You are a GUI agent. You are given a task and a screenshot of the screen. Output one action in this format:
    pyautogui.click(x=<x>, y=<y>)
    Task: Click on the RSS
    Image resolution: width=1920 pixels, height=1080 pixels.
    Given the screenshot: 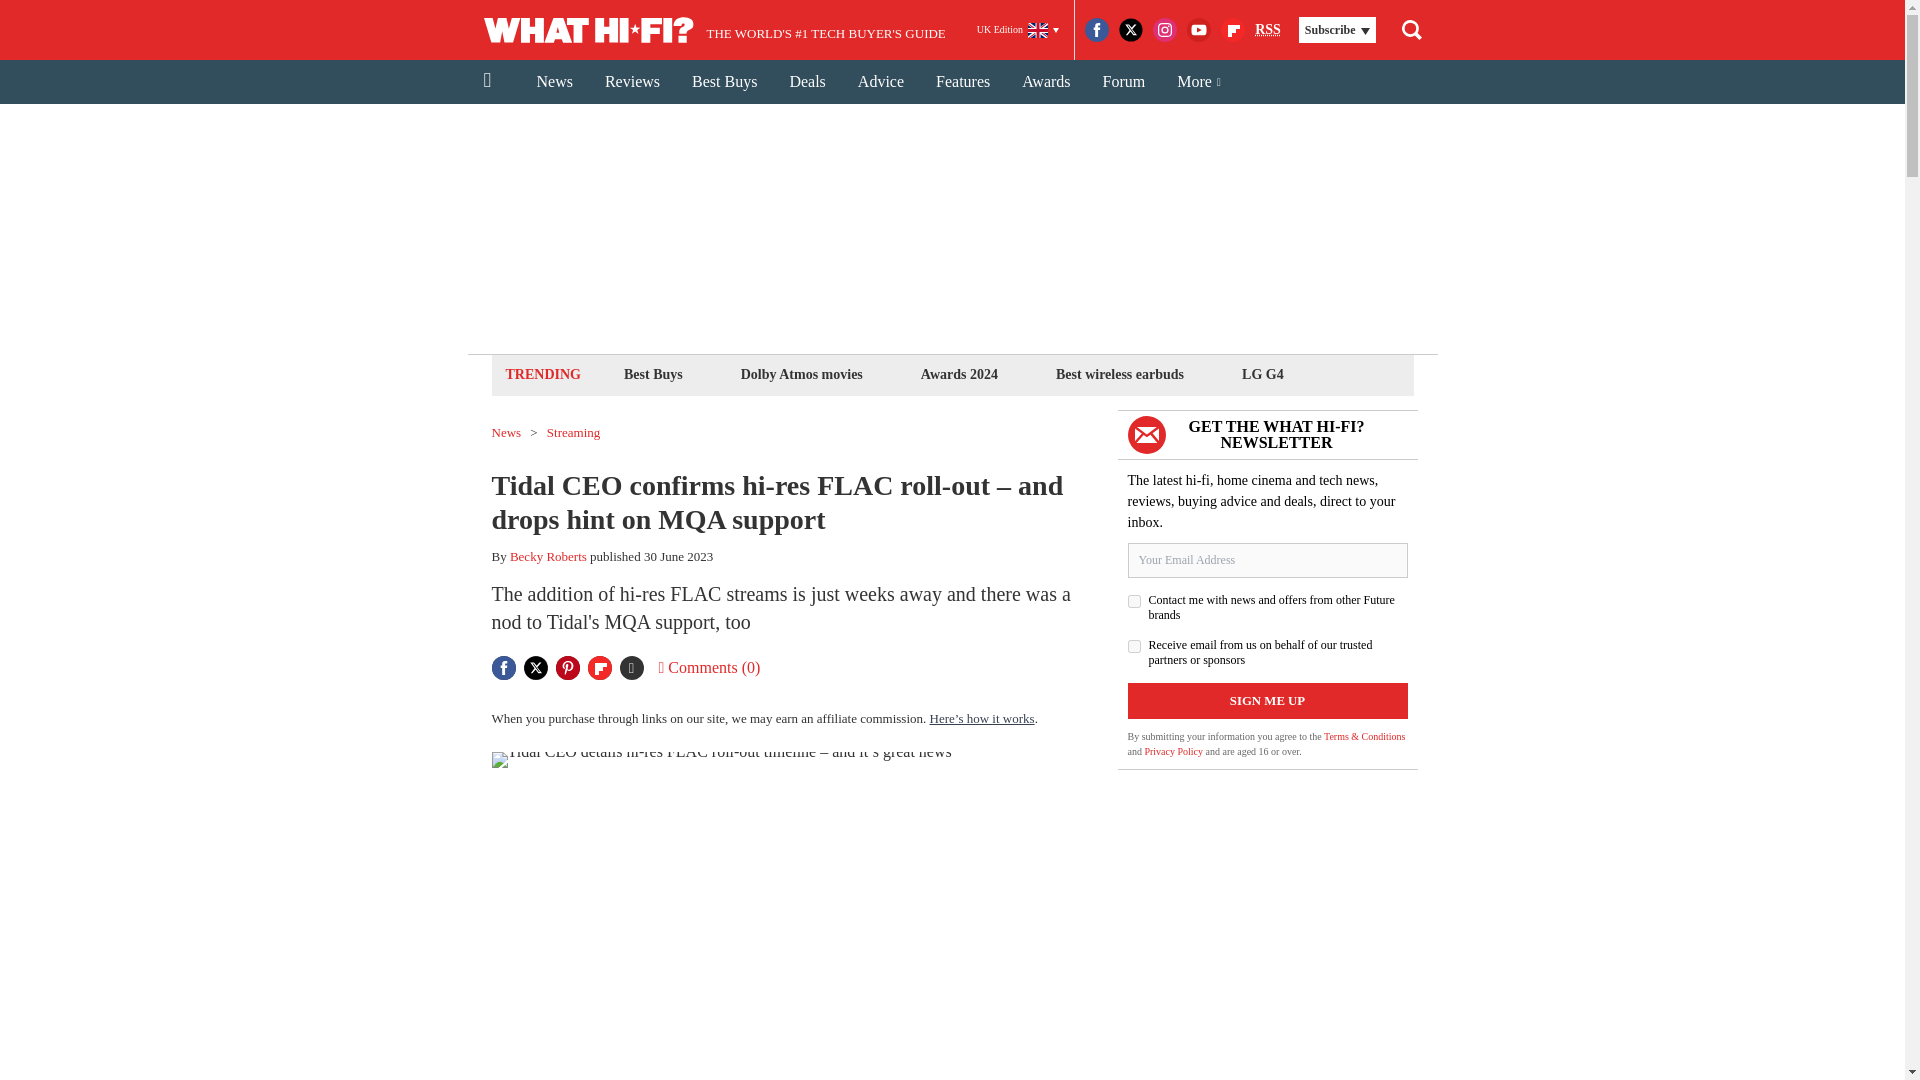 What is the action you would take?
    pyautogui.click(x=1268, y=30)
    